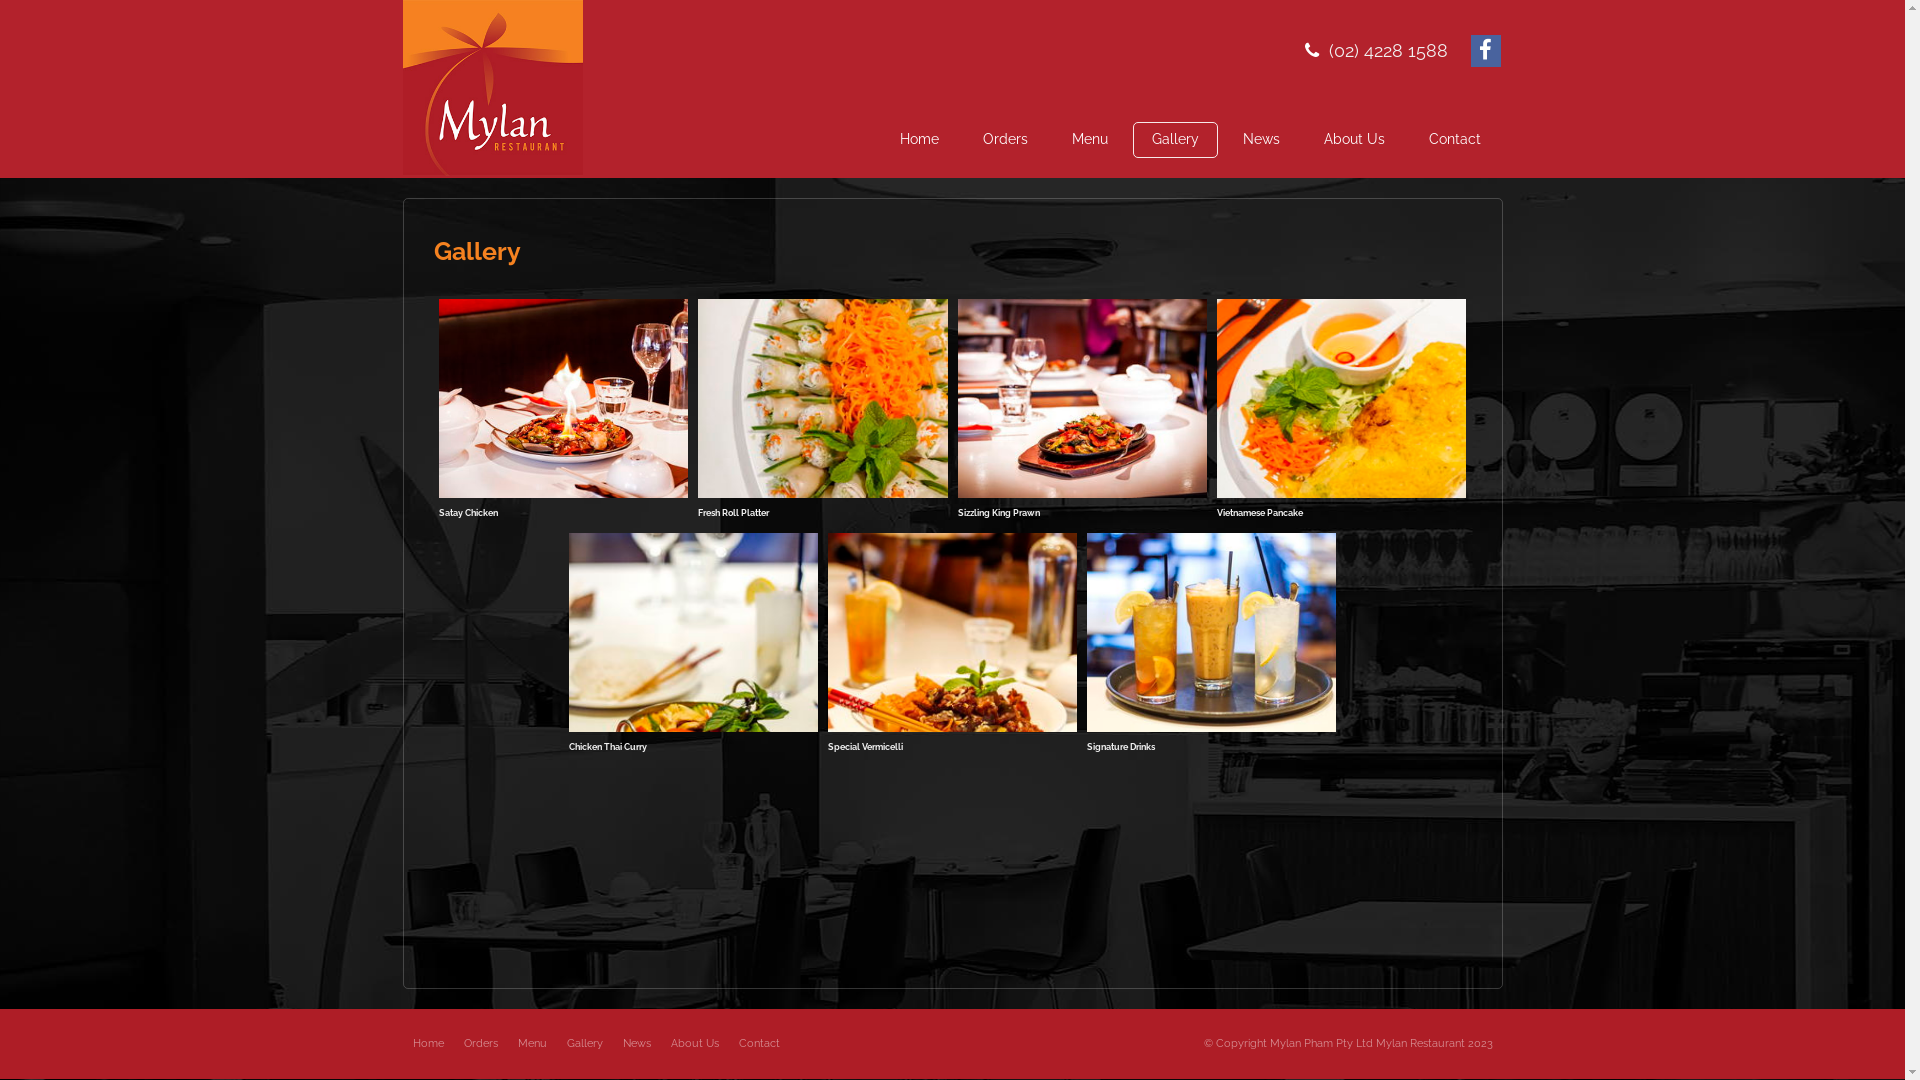 The height and width of the screenshot is (1080, 1920). Describe the element at coordinates (532, 1044) in the screenshot. I see `Menu` at that location.